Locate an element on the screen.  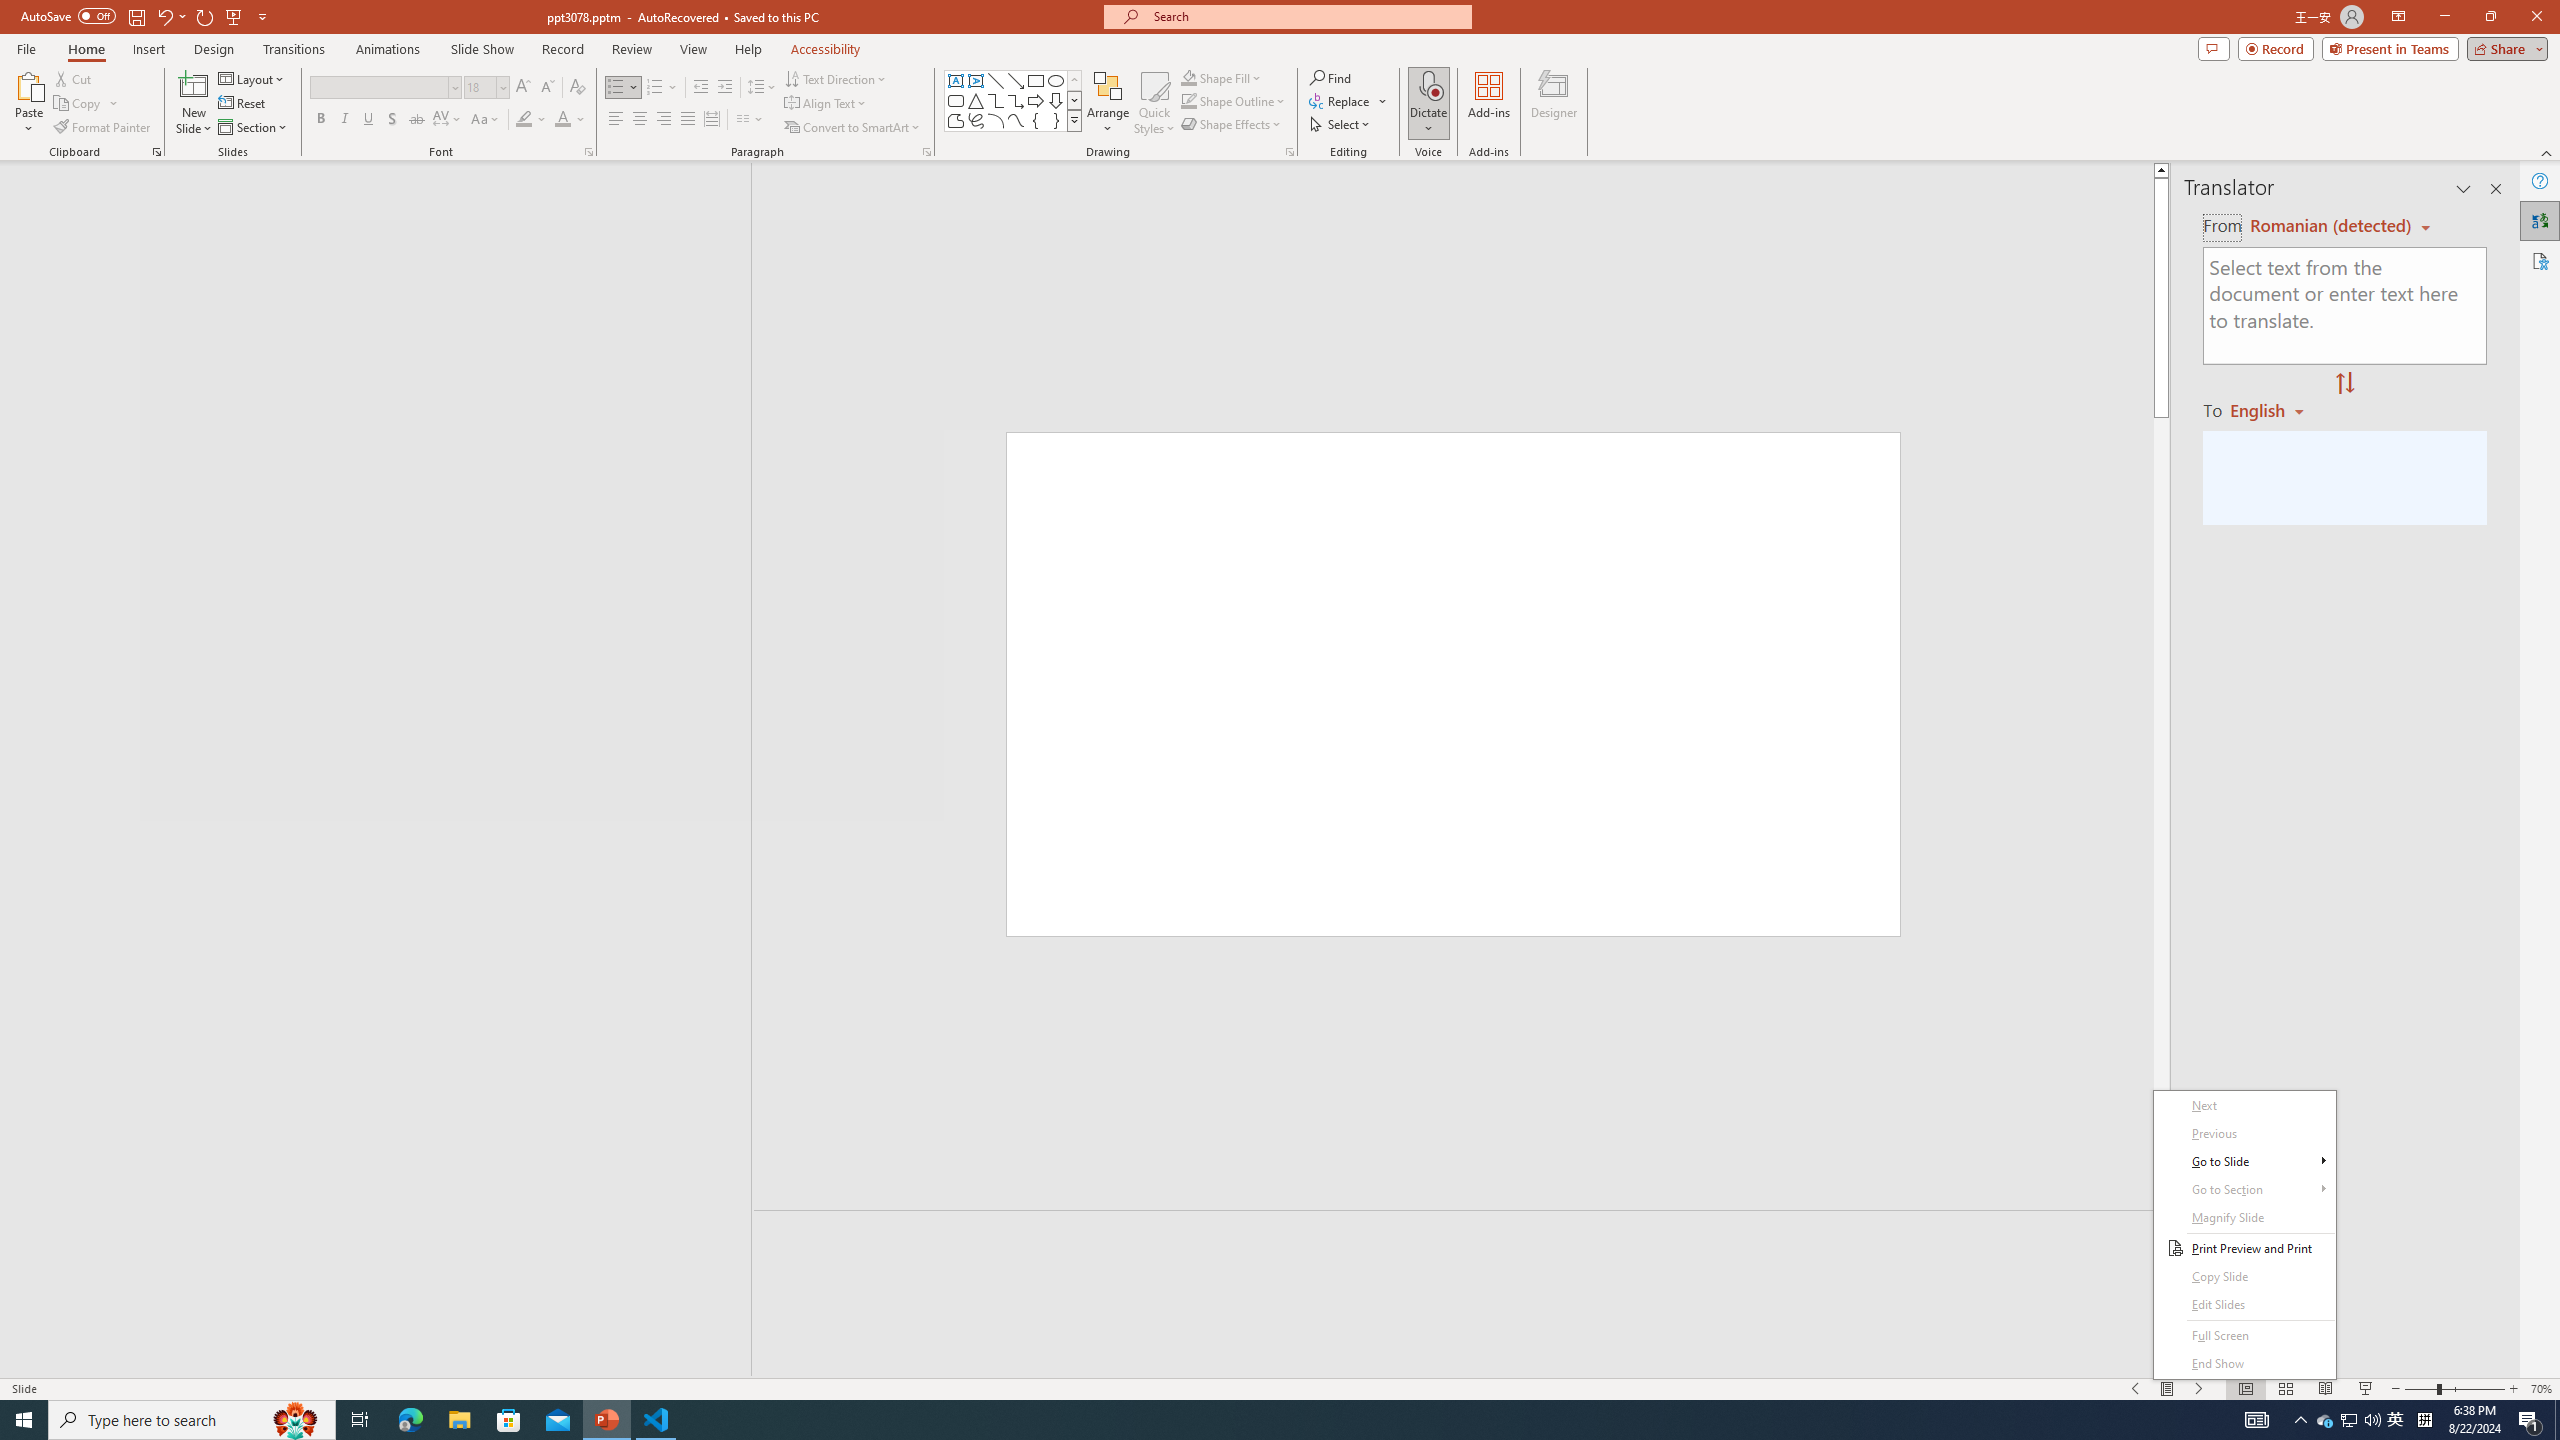
Freeform: Scribble is located at coordinates (975, 120).